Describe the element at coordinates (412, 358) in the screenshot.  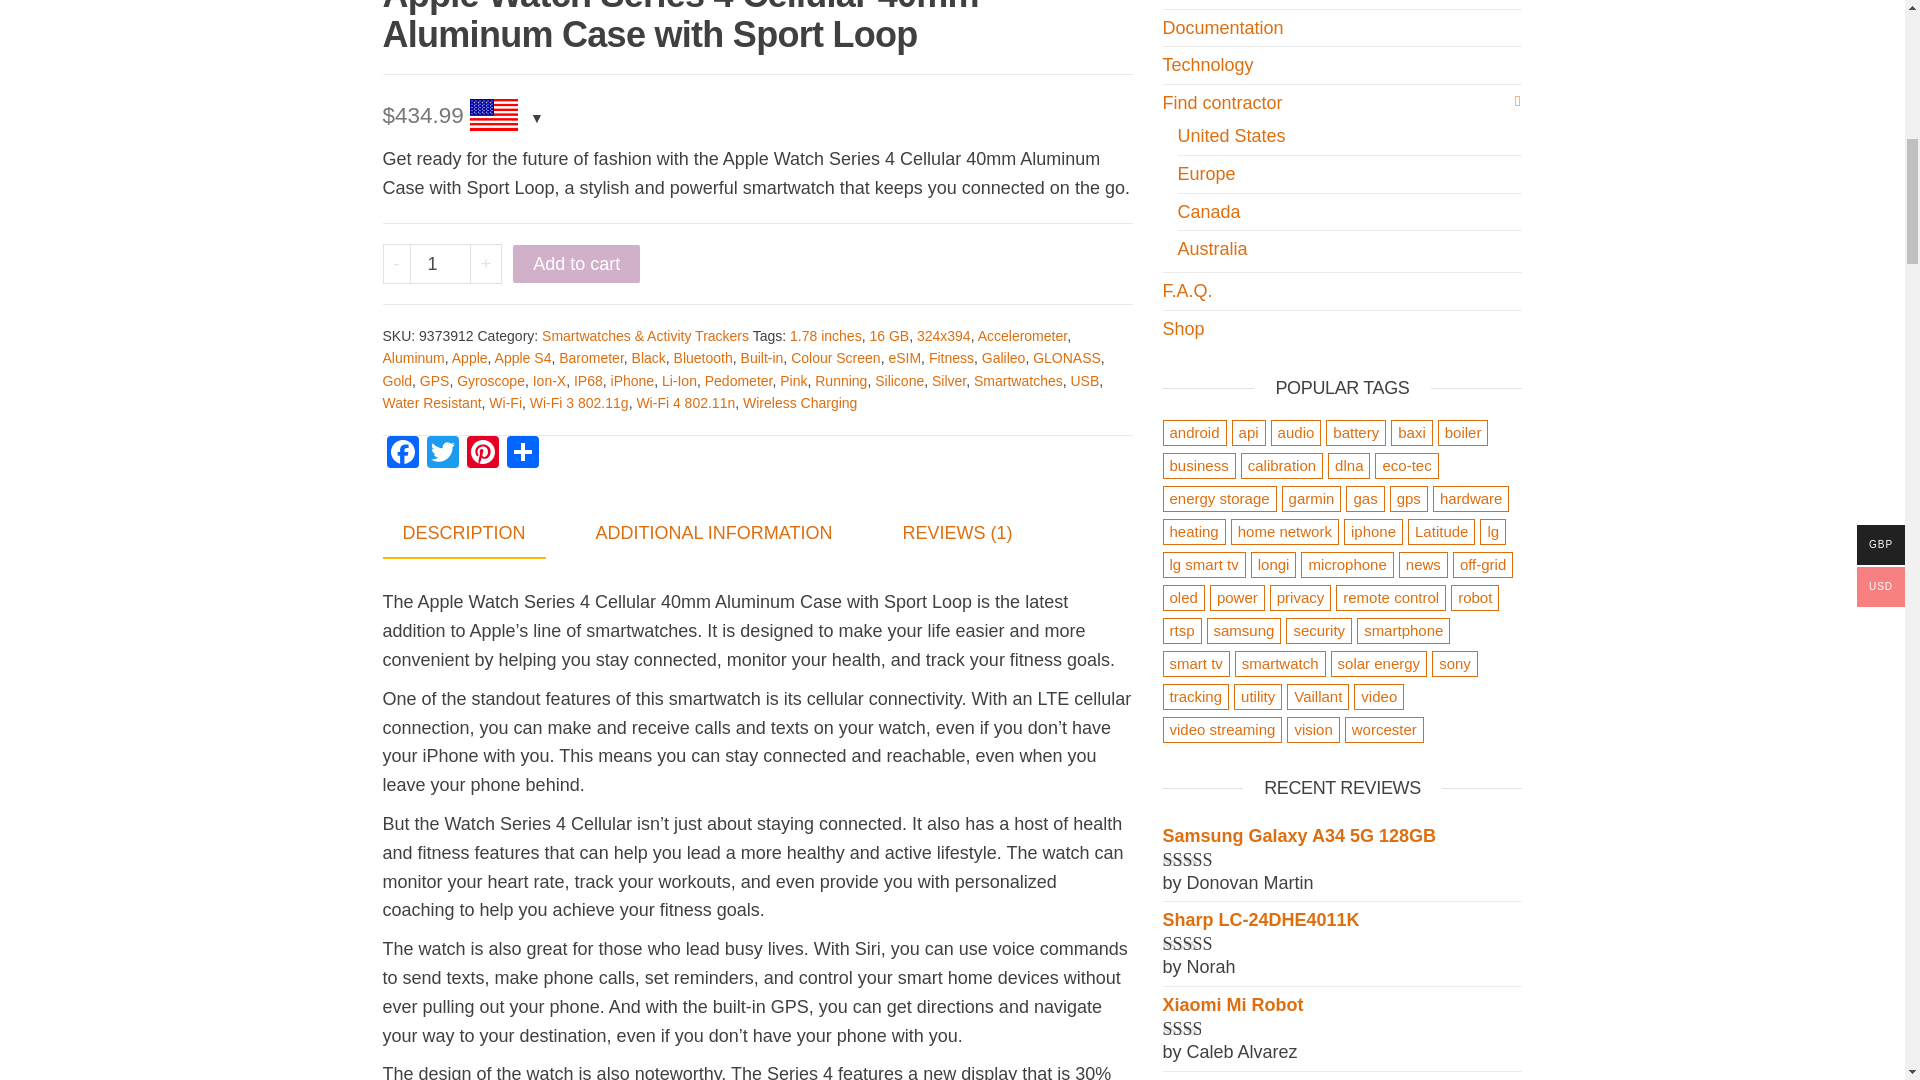
I see `Aluminum` at that location.